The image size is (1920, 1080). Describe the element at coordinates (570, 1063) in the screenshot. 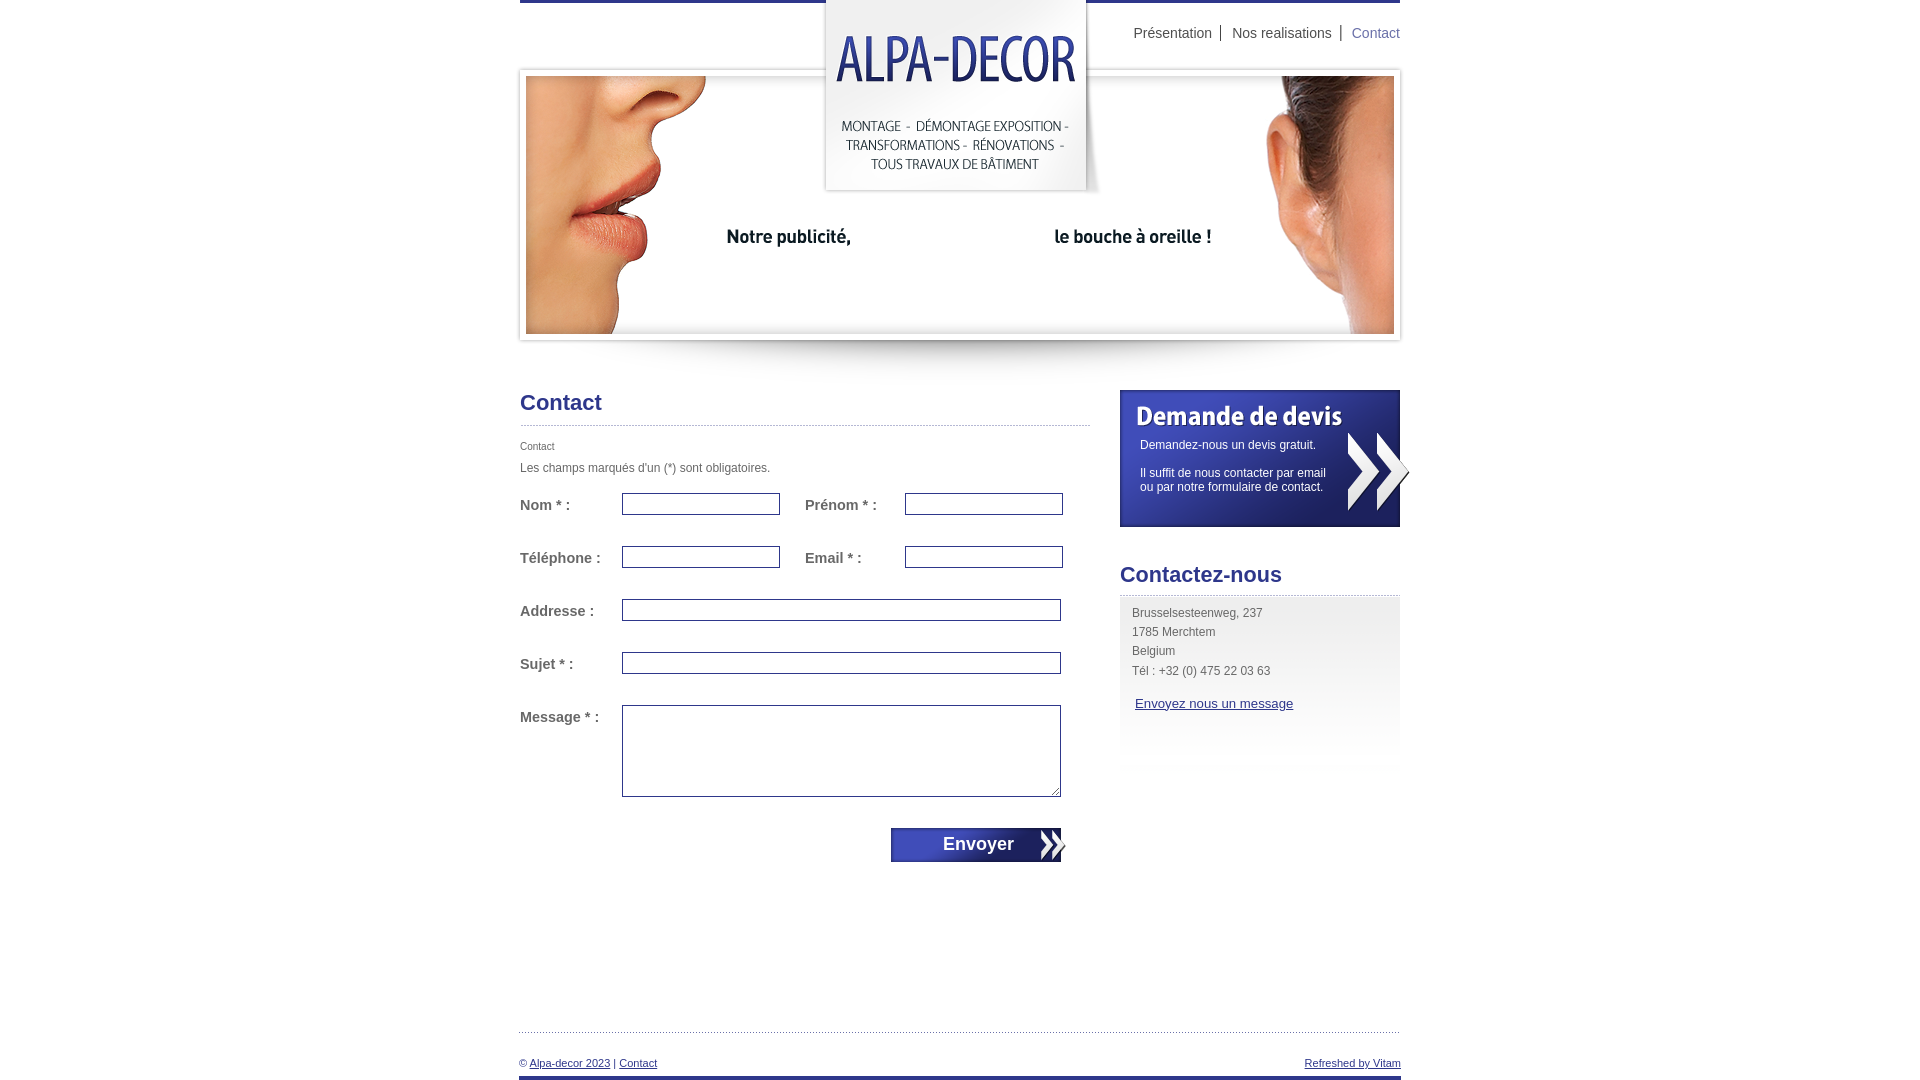

I see `Alpa-decor 2023` at that location.